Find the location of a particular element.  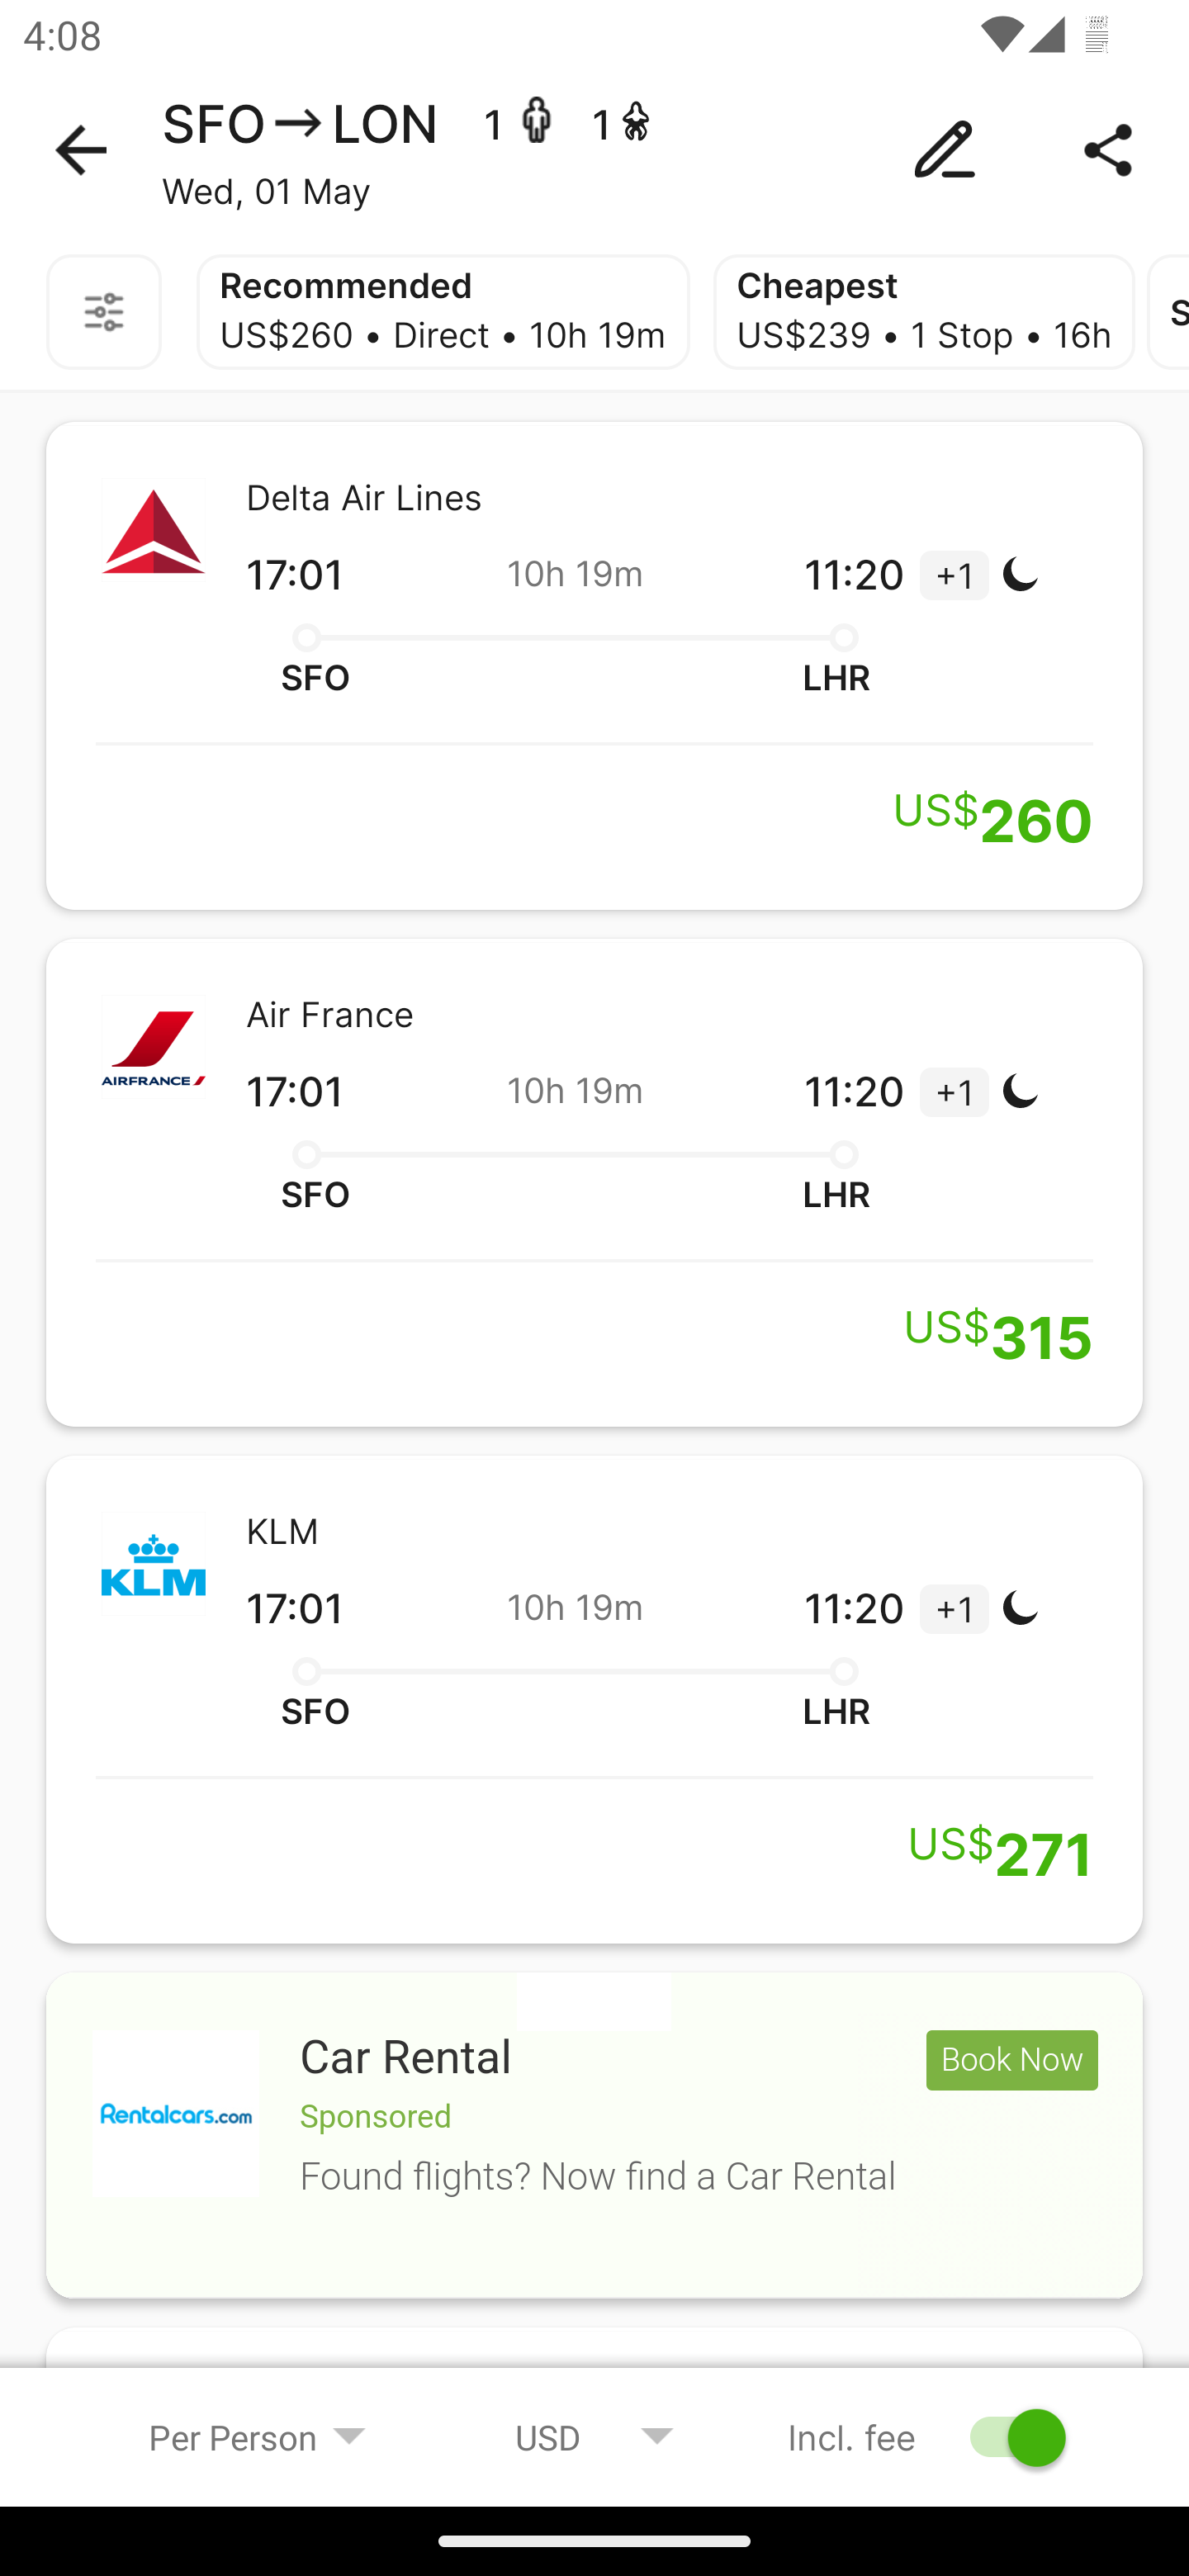

Cheapest US$239 • 1 Stop • 16h is located at coordinates (925, 312).